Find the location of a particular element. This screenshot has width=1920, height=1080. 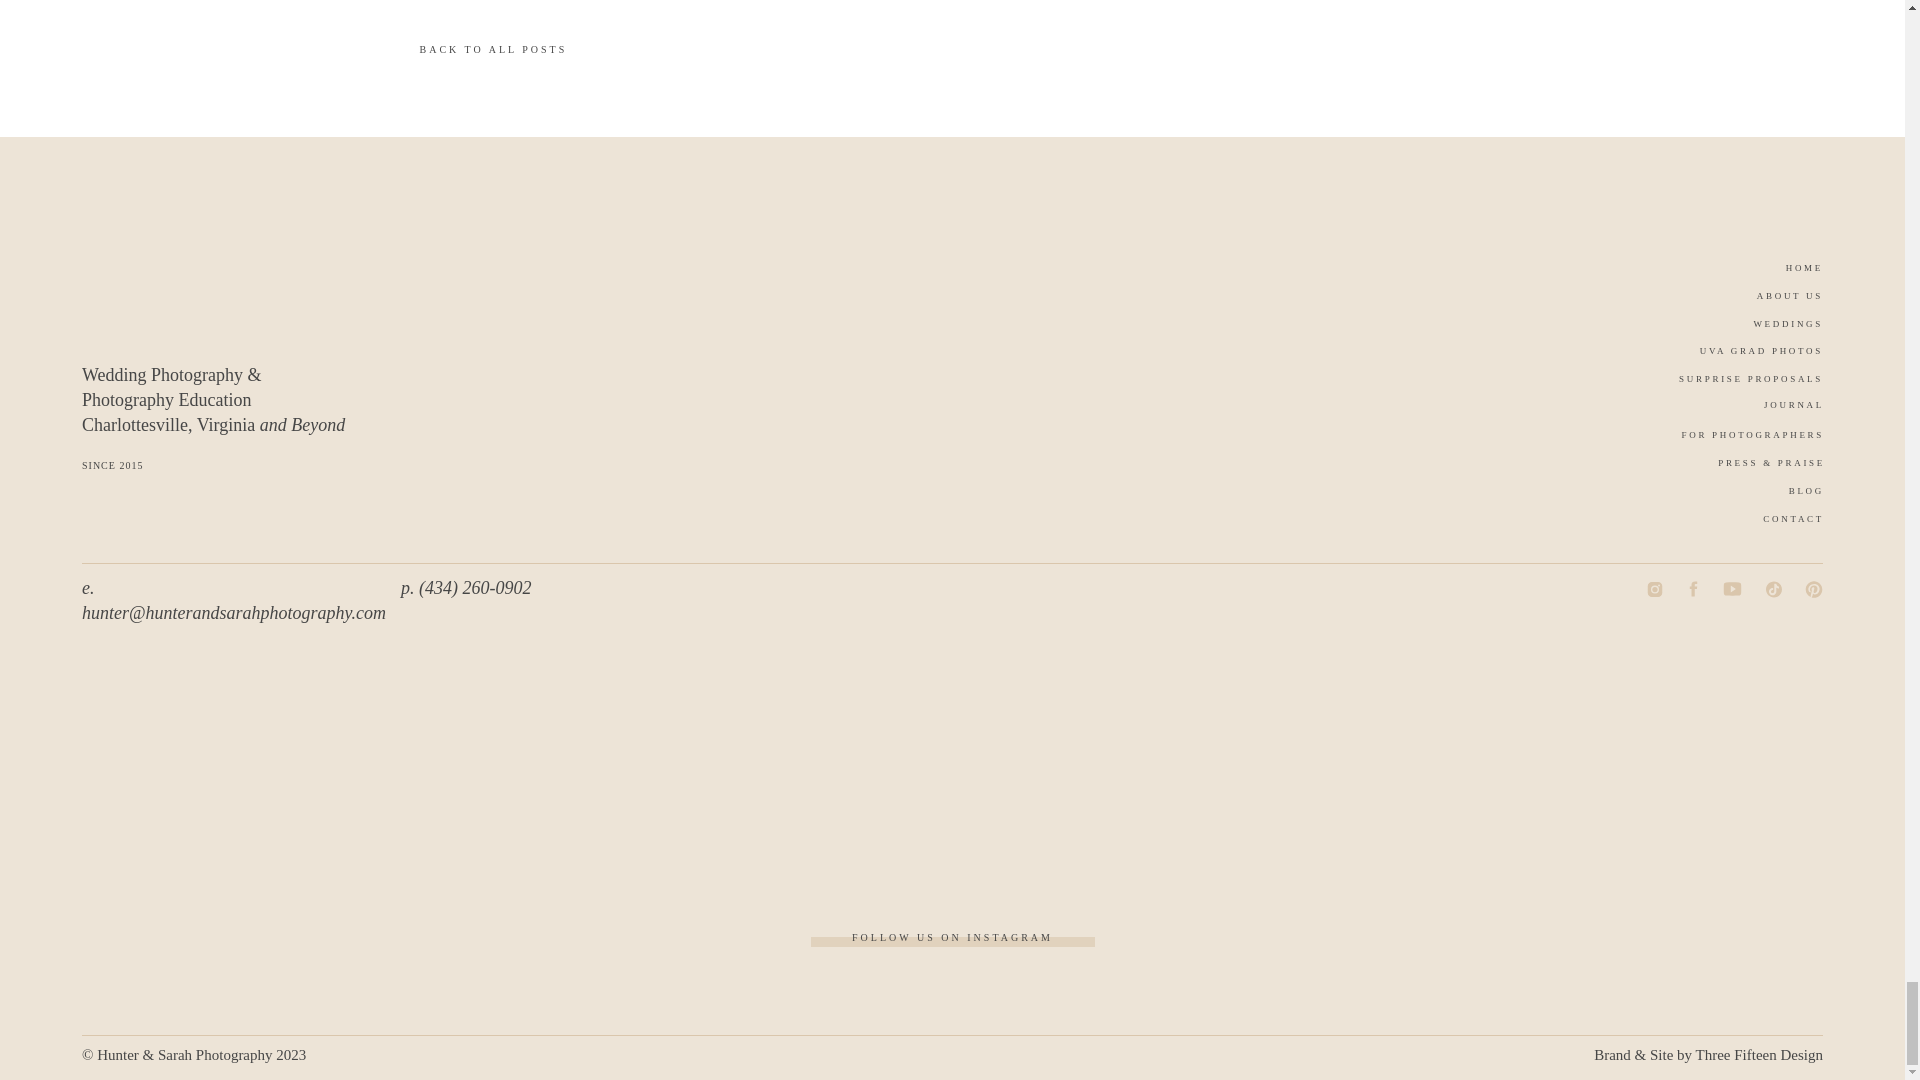

BACK TO ALL POSTS is located at coordinates (656, 56).